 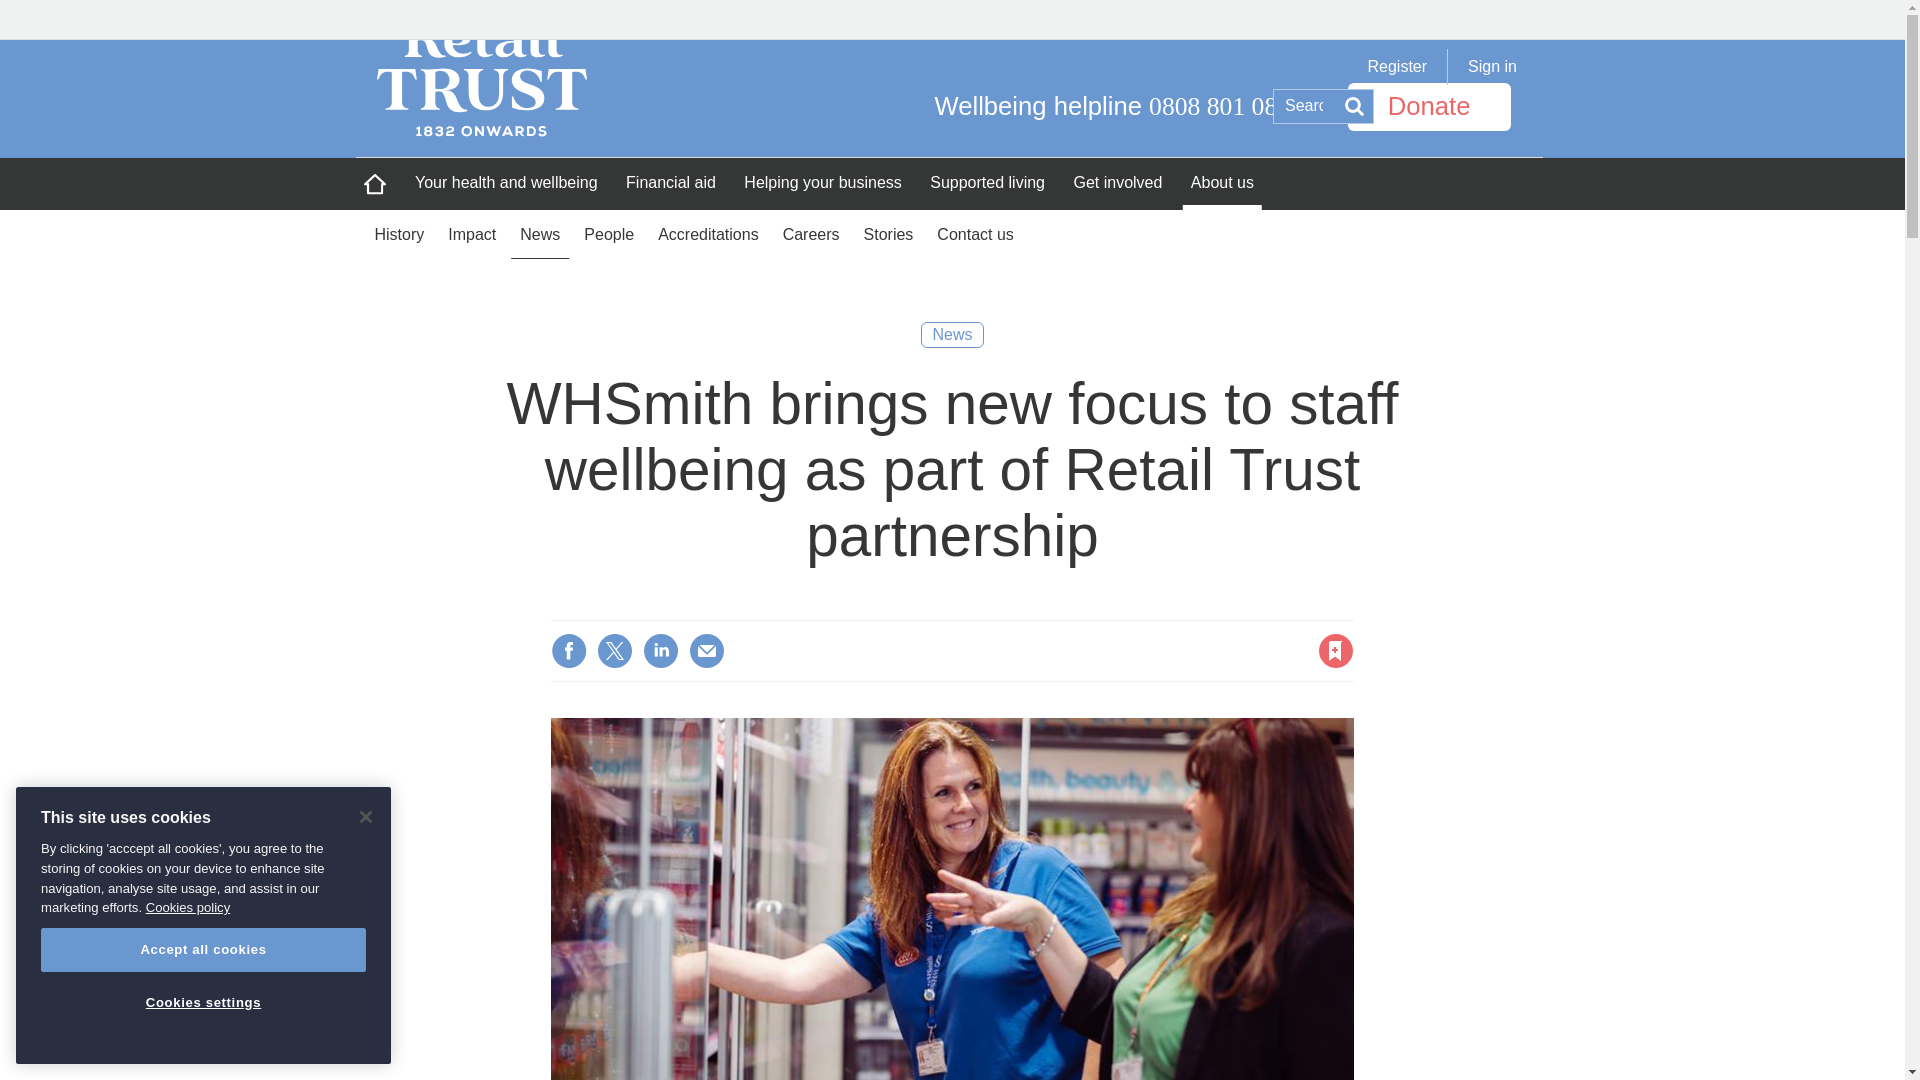 What do you see at coordinates (987, 183) in the screenshot?
I see `Supported living` at bounding box center [987, 183].